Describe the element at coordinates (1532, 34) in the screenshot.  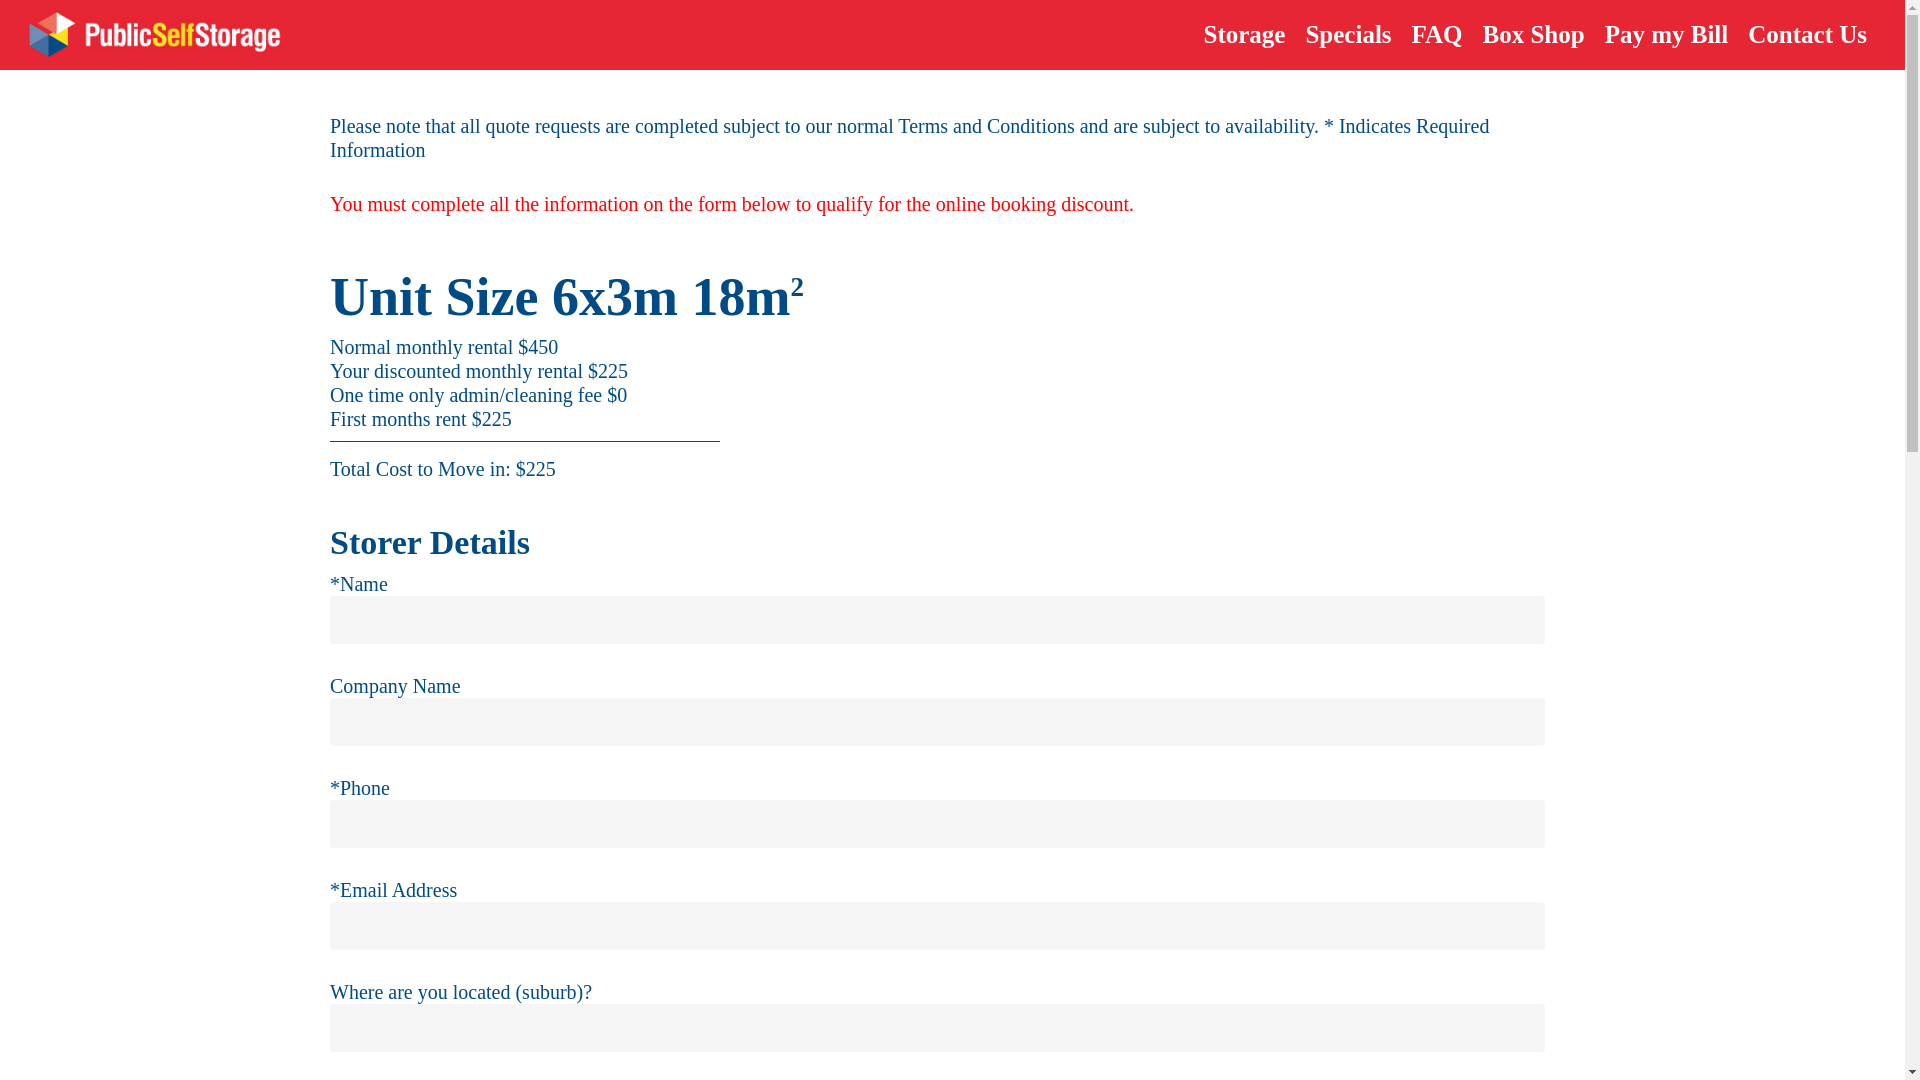
I see `Box Shop` at that location.